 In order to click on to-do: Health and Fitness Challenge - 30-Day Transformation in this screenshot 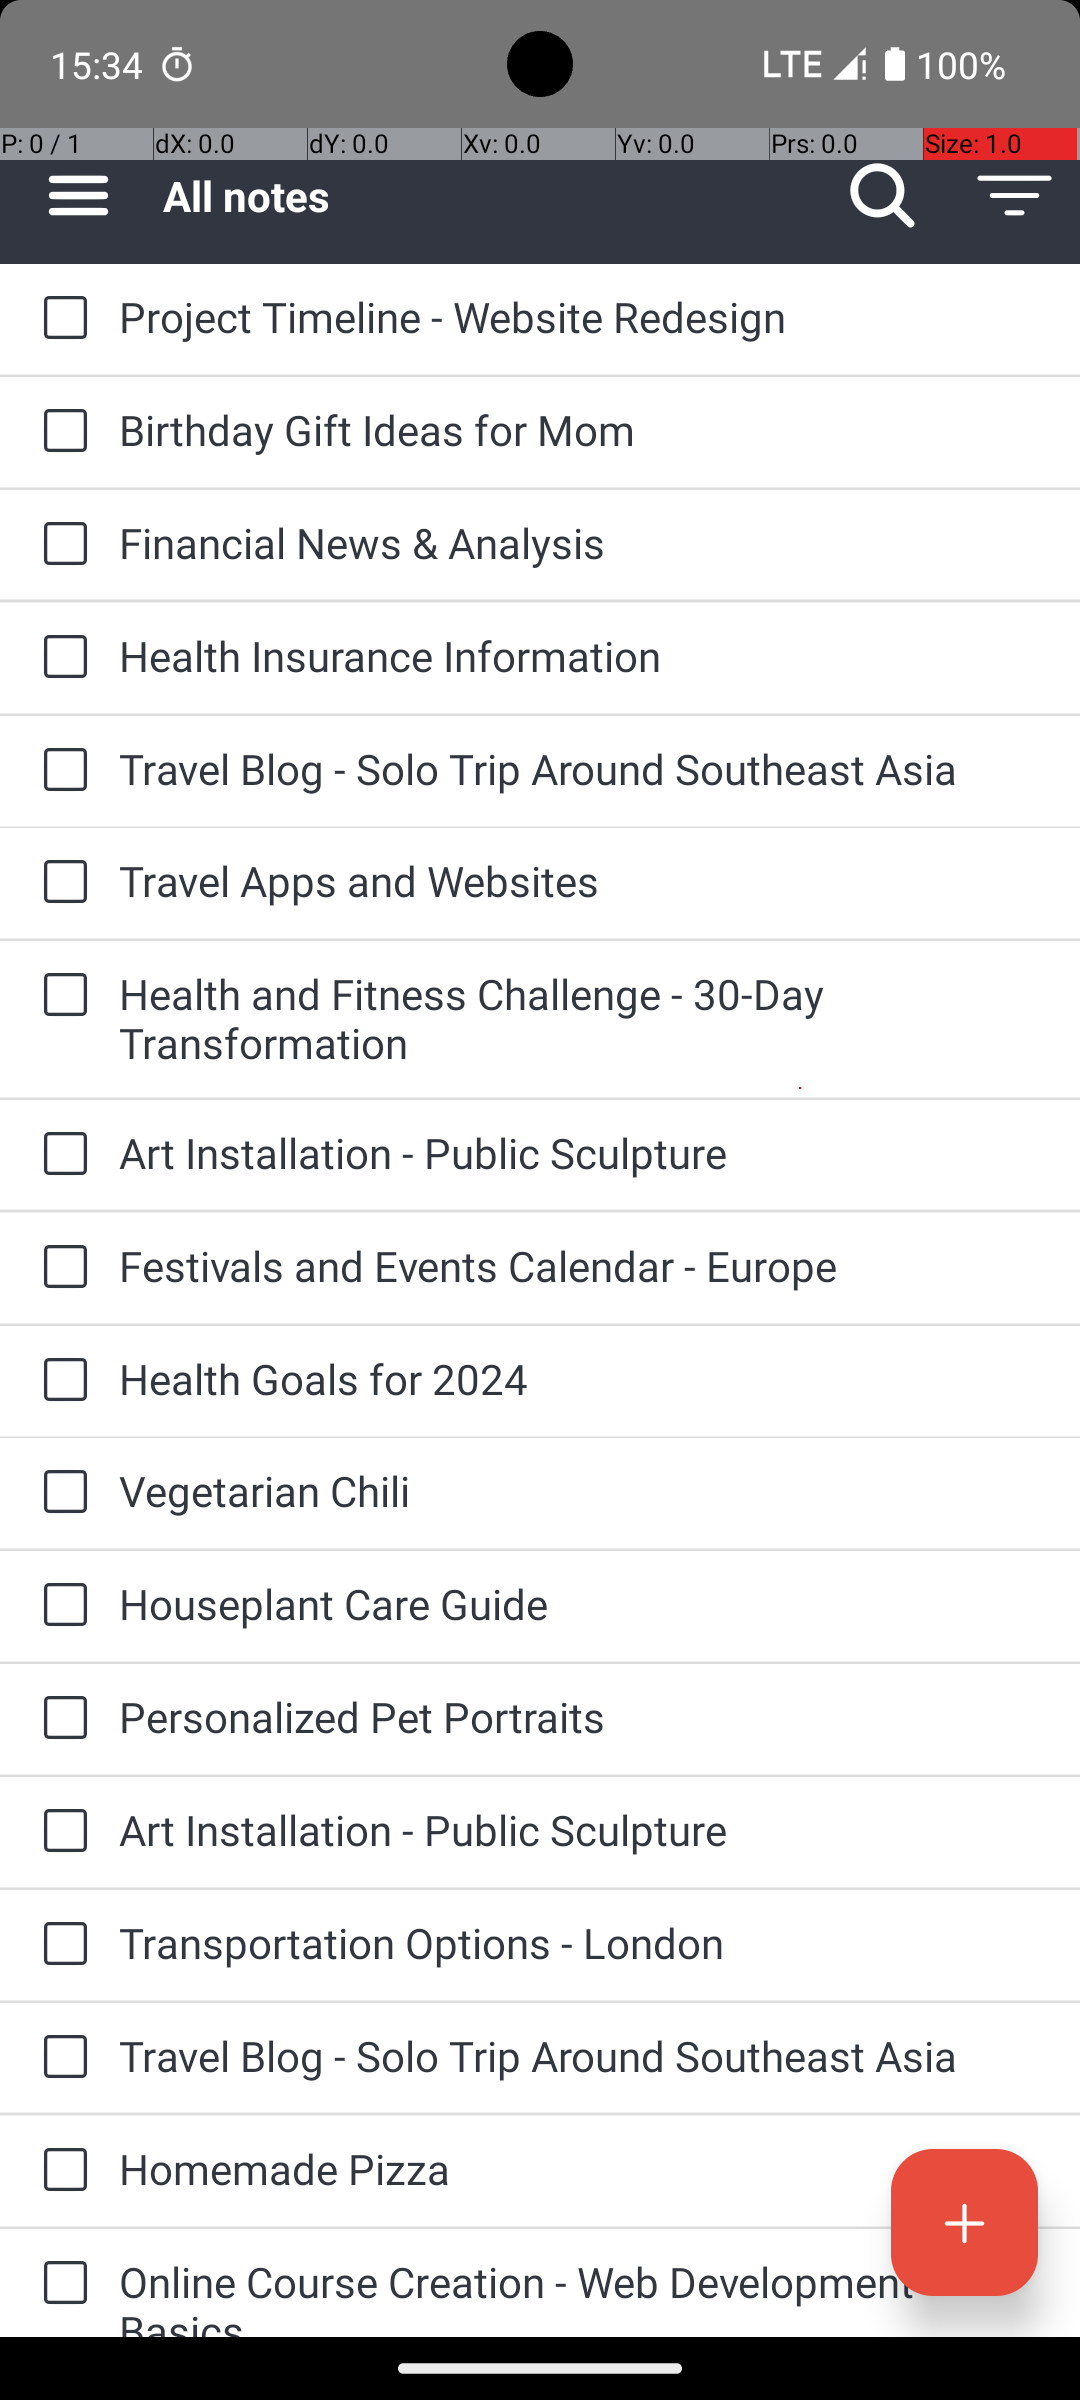, I will do `click(60, 996)`.